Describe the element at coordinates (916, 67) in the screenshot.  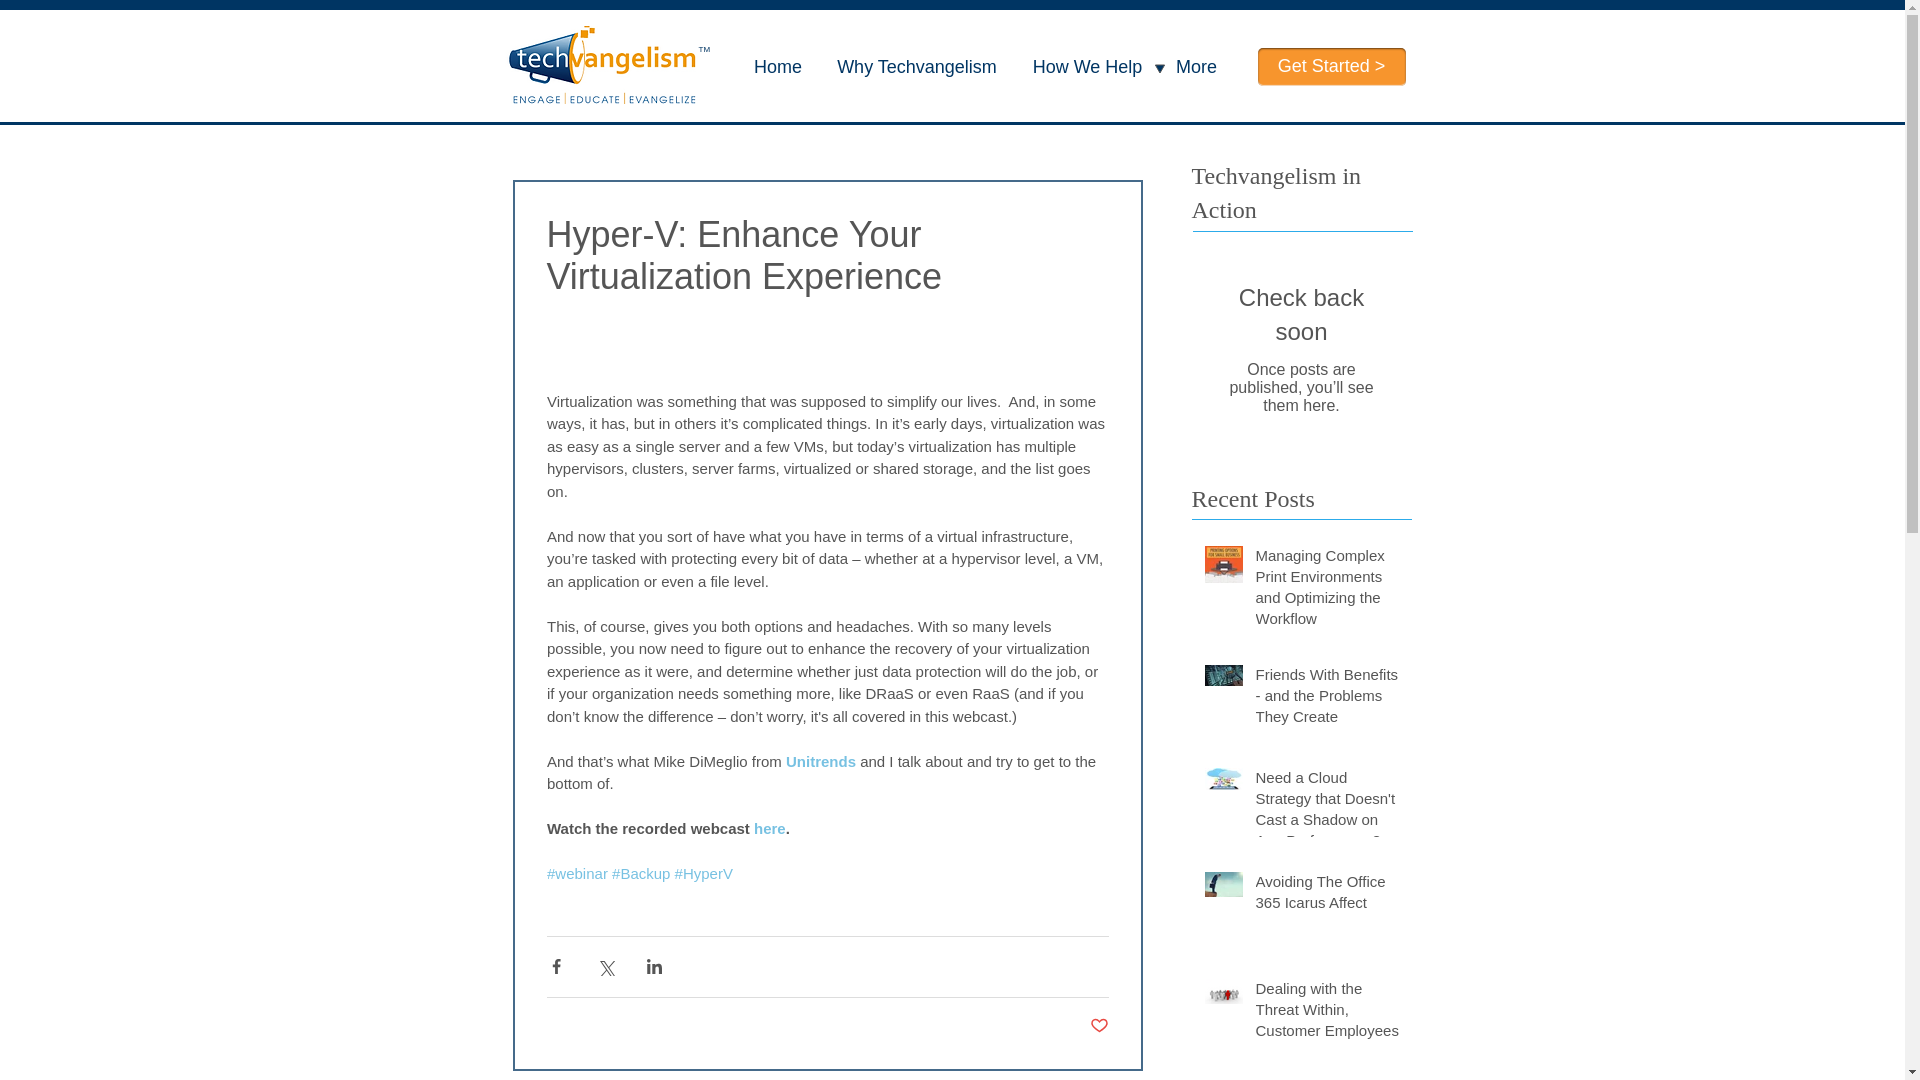
I see `Why Techvangelism` at that location.